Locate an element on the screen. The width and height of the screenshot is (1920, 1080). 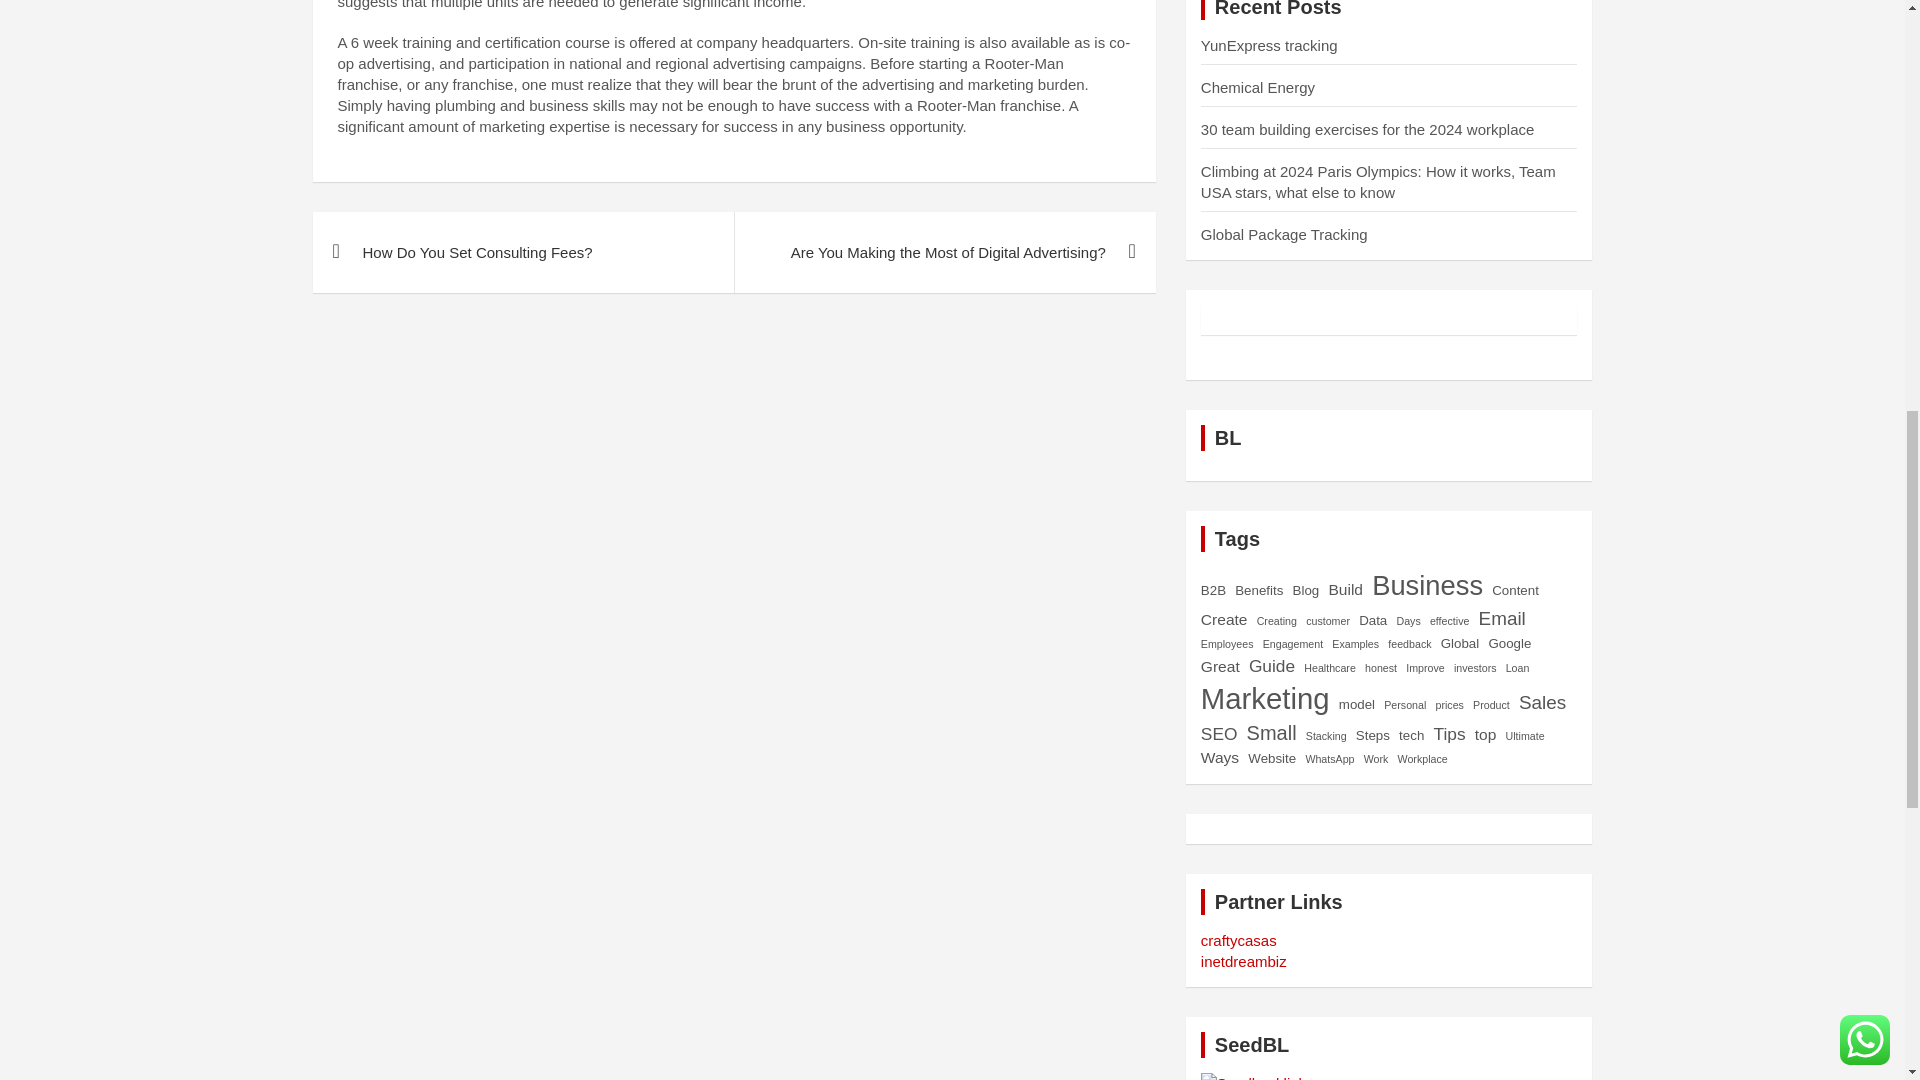
Chemical Energy is located at coordinates (1258, 87).